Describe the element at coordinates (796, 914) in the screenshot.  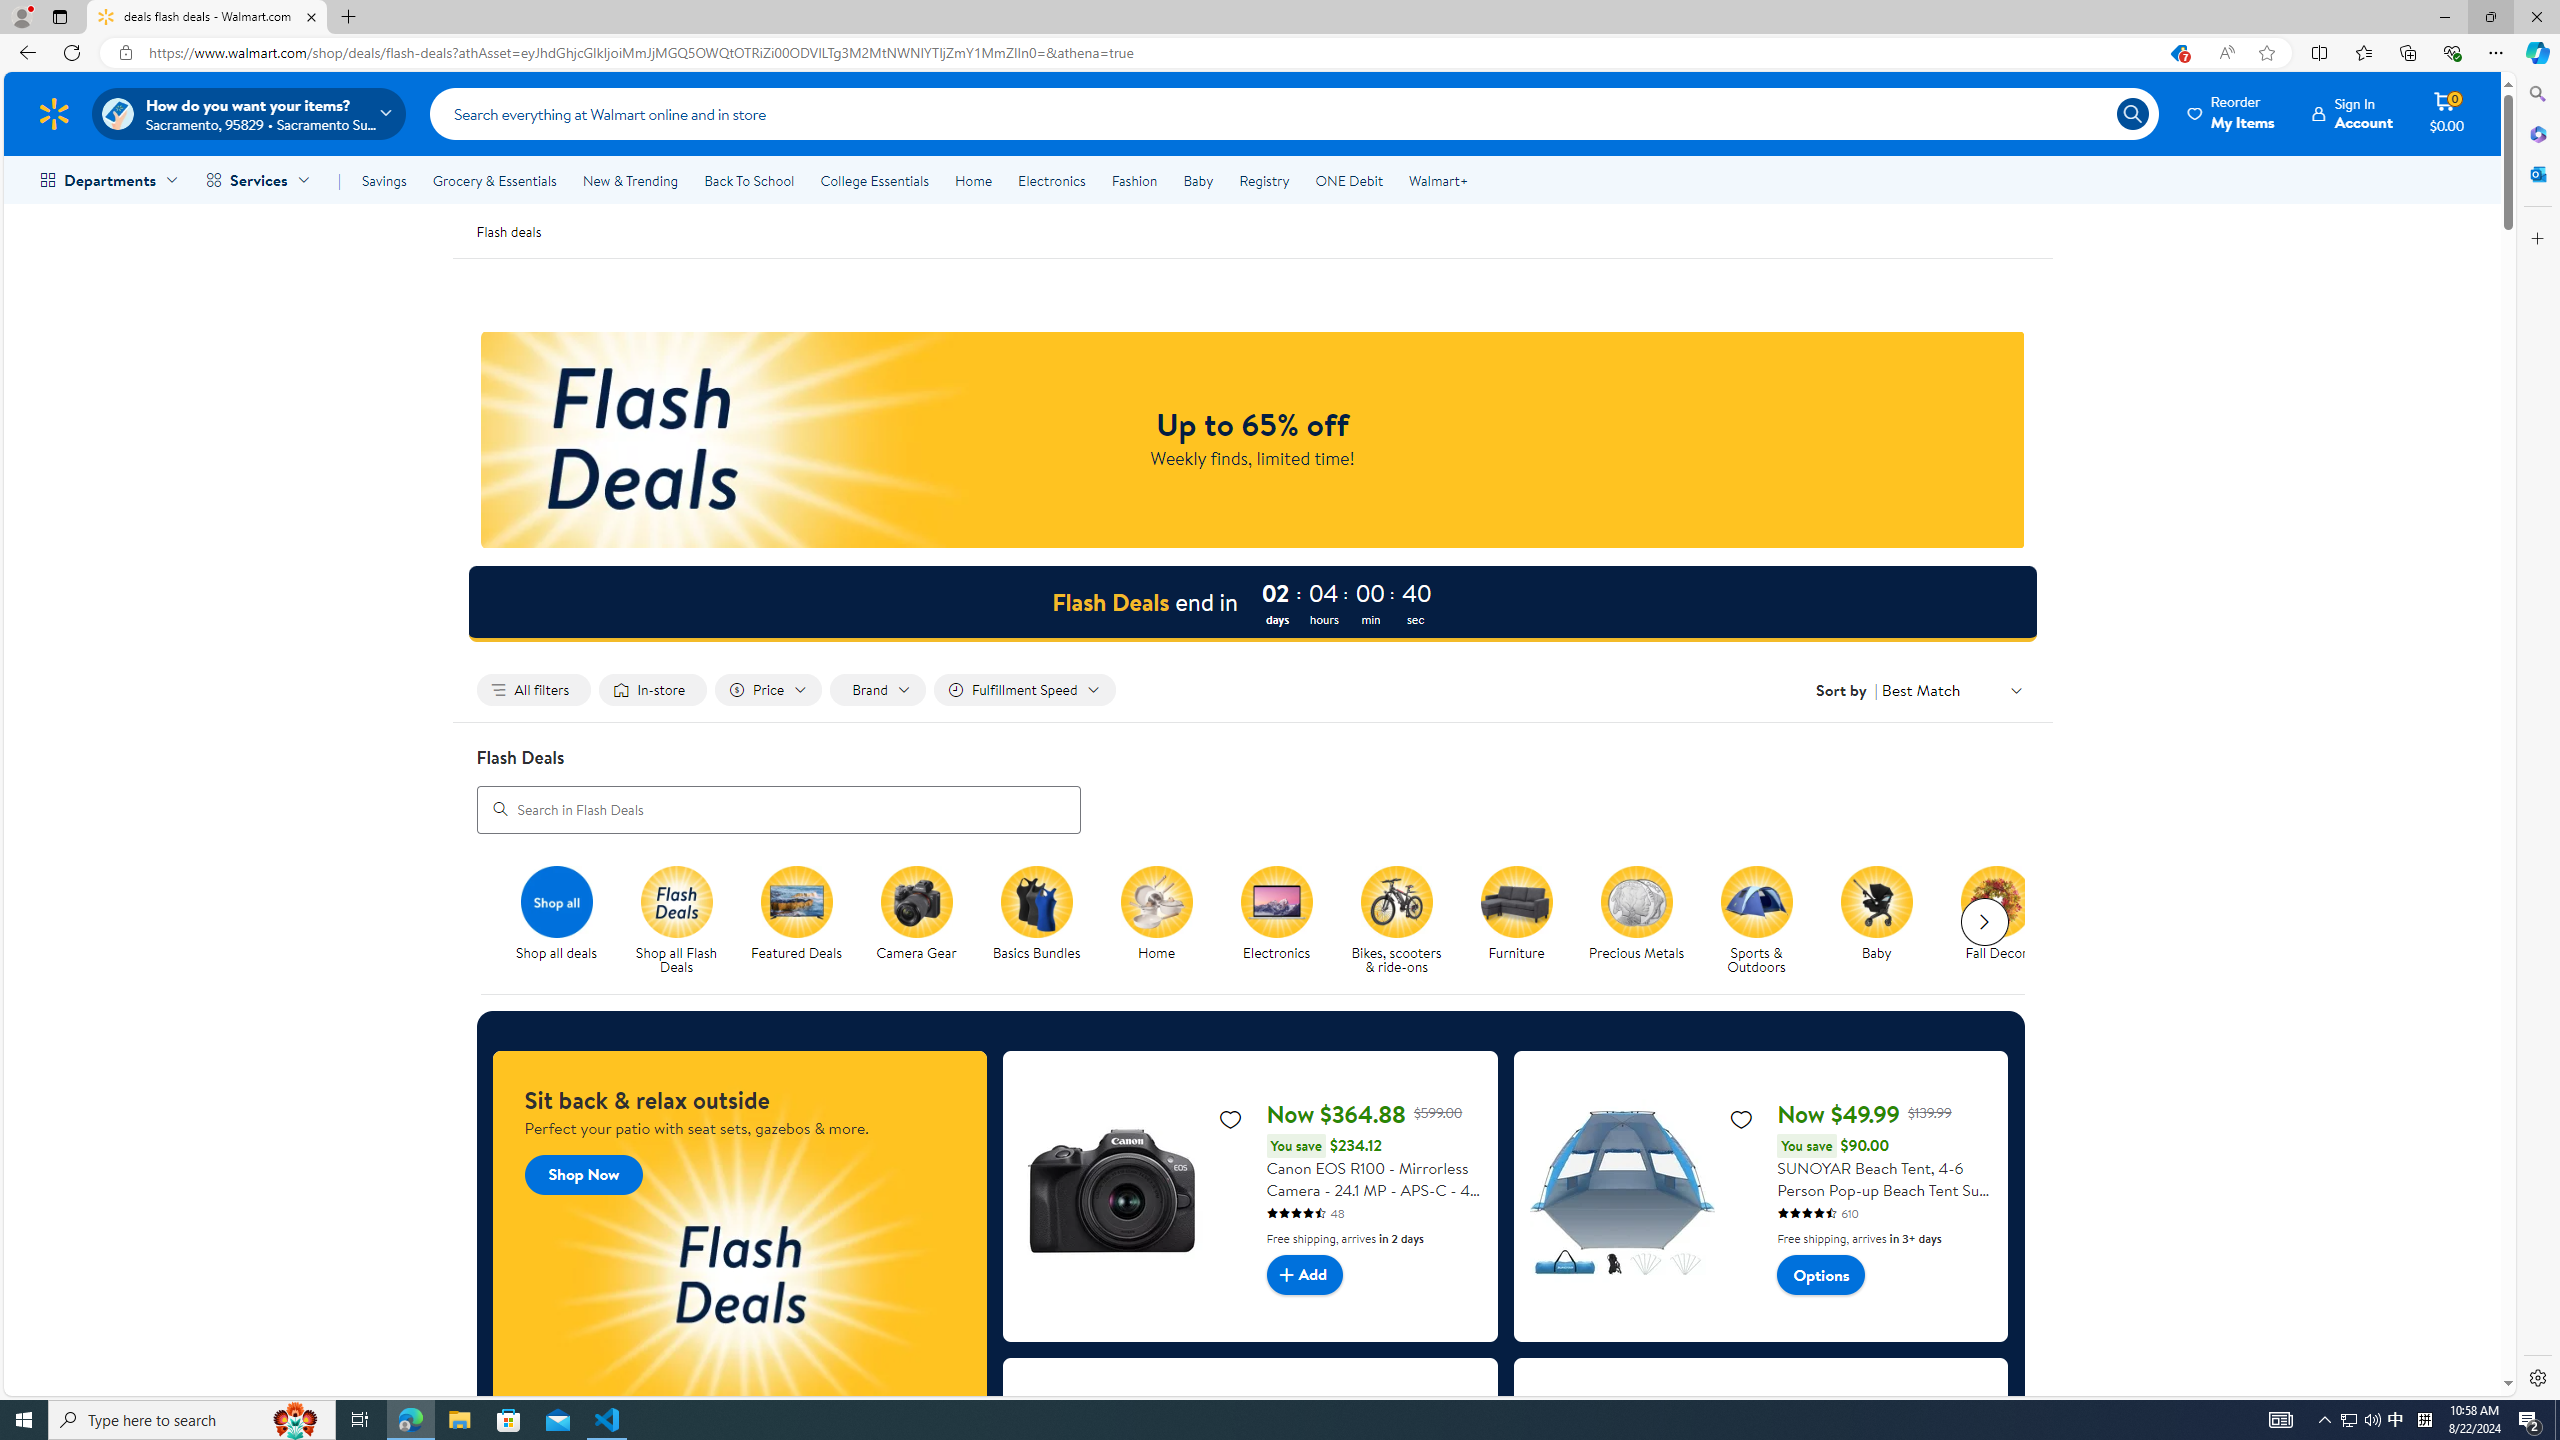
I see `Featured Deals Featured Deals` at that location.